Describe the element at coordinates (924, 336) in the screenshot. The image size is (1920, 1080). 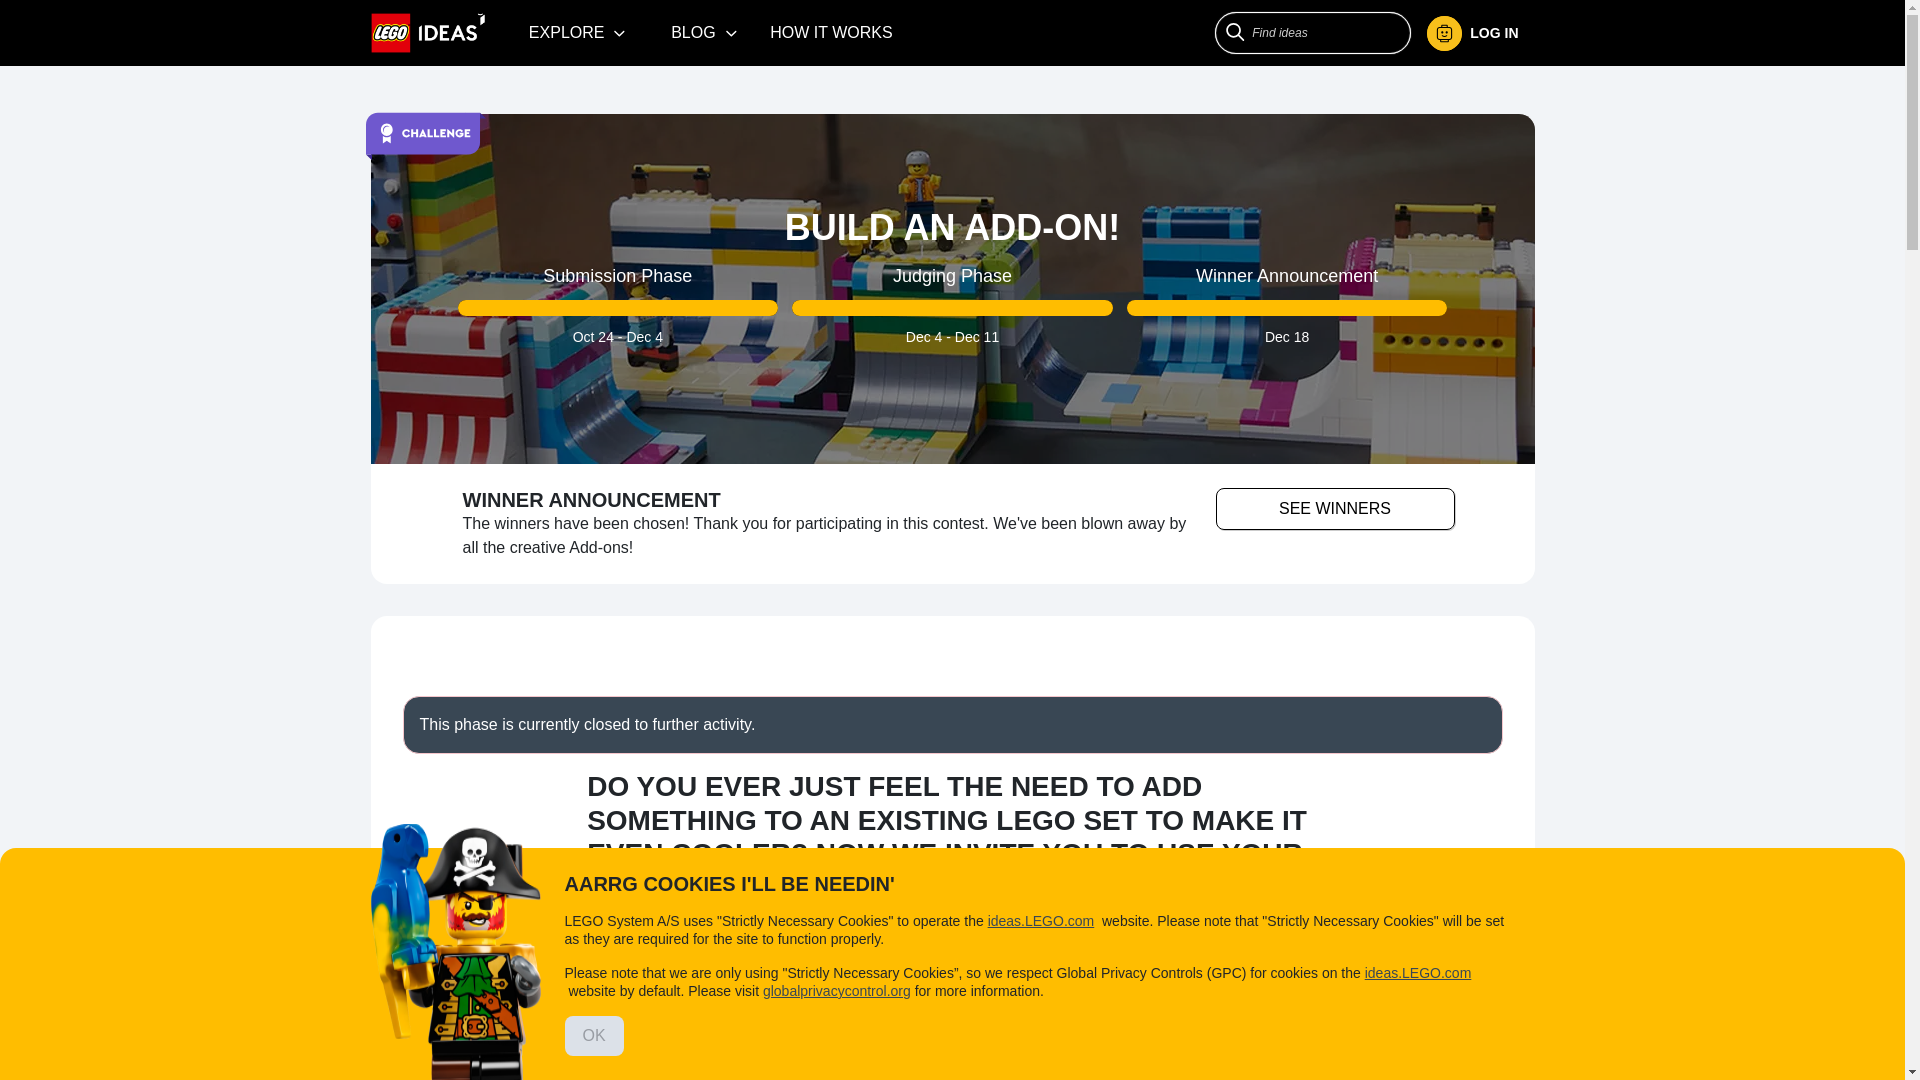
I see `2018-12-04T12:00:00Z` at that location.